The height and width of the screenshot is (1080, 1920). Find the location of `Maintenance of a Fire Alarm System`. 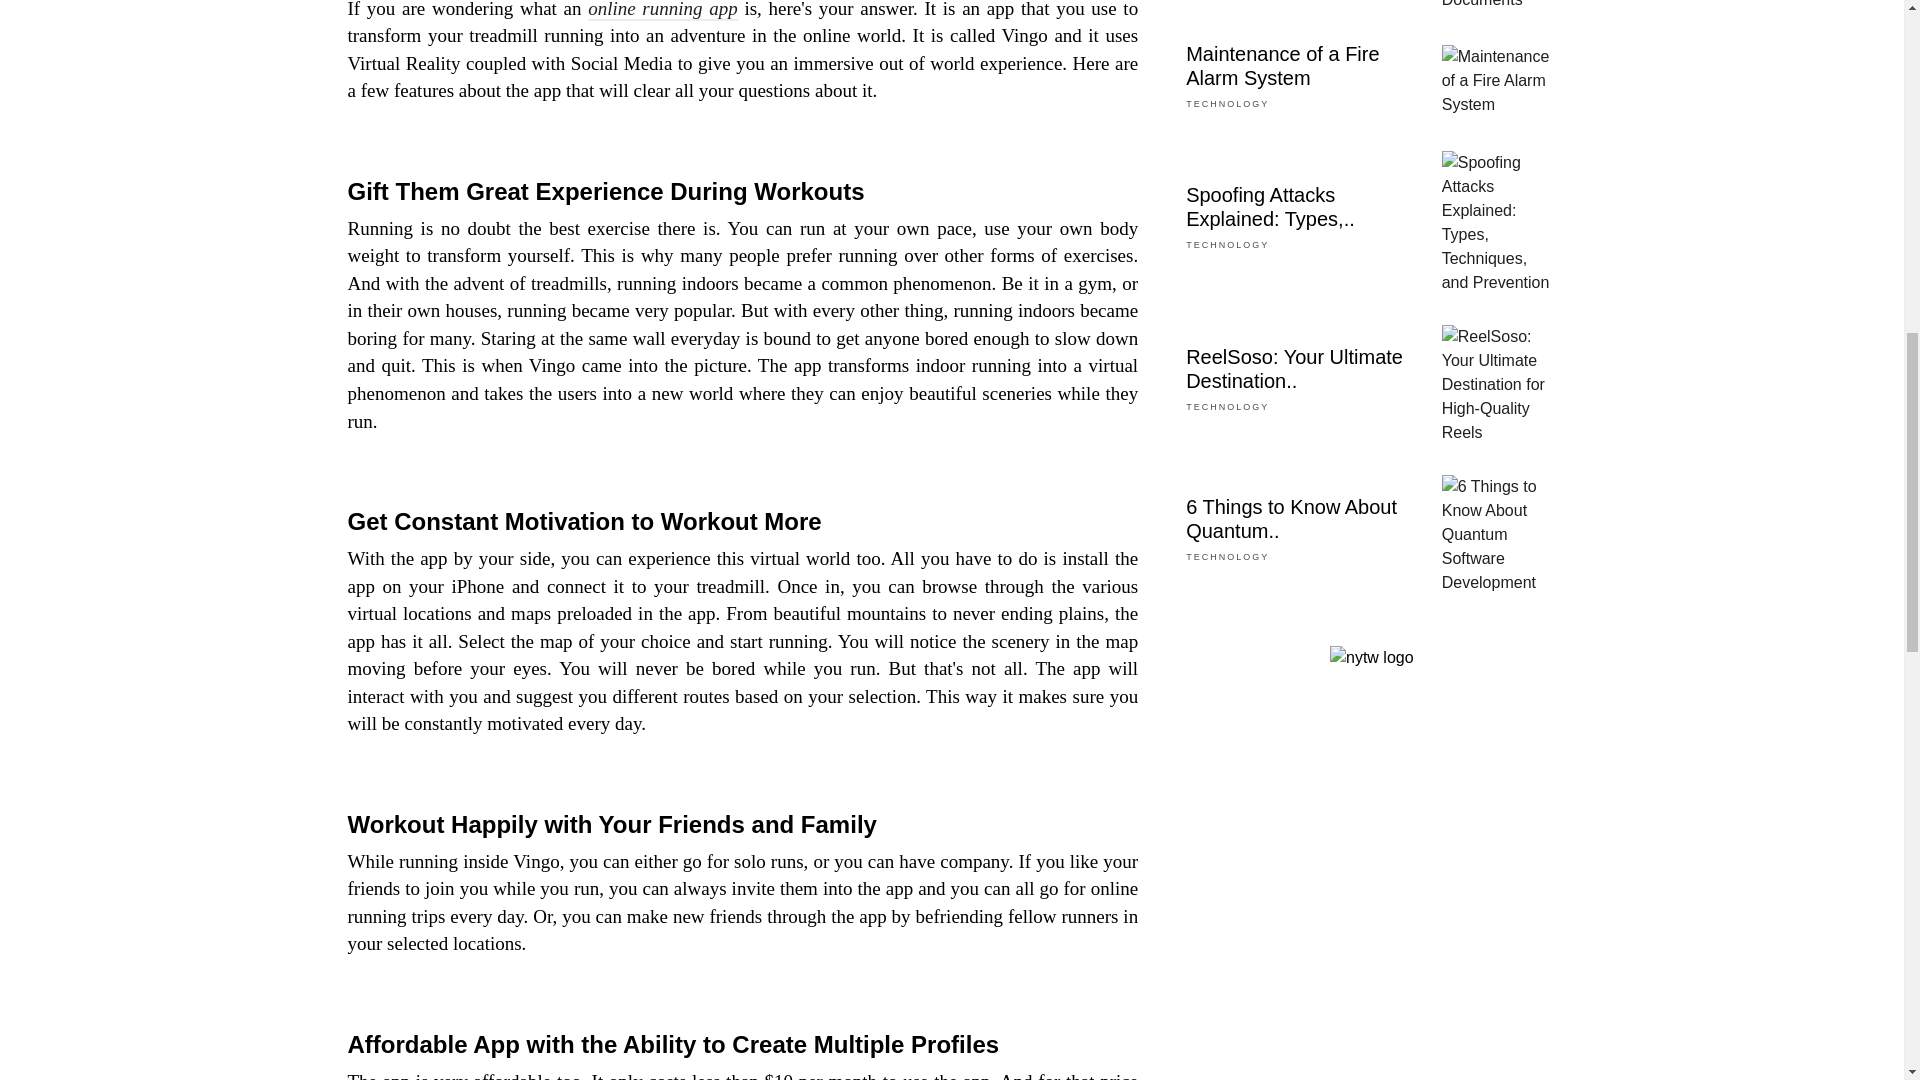

Maintenance of a Fire Alarm System is located at coordinates (1499, 80).